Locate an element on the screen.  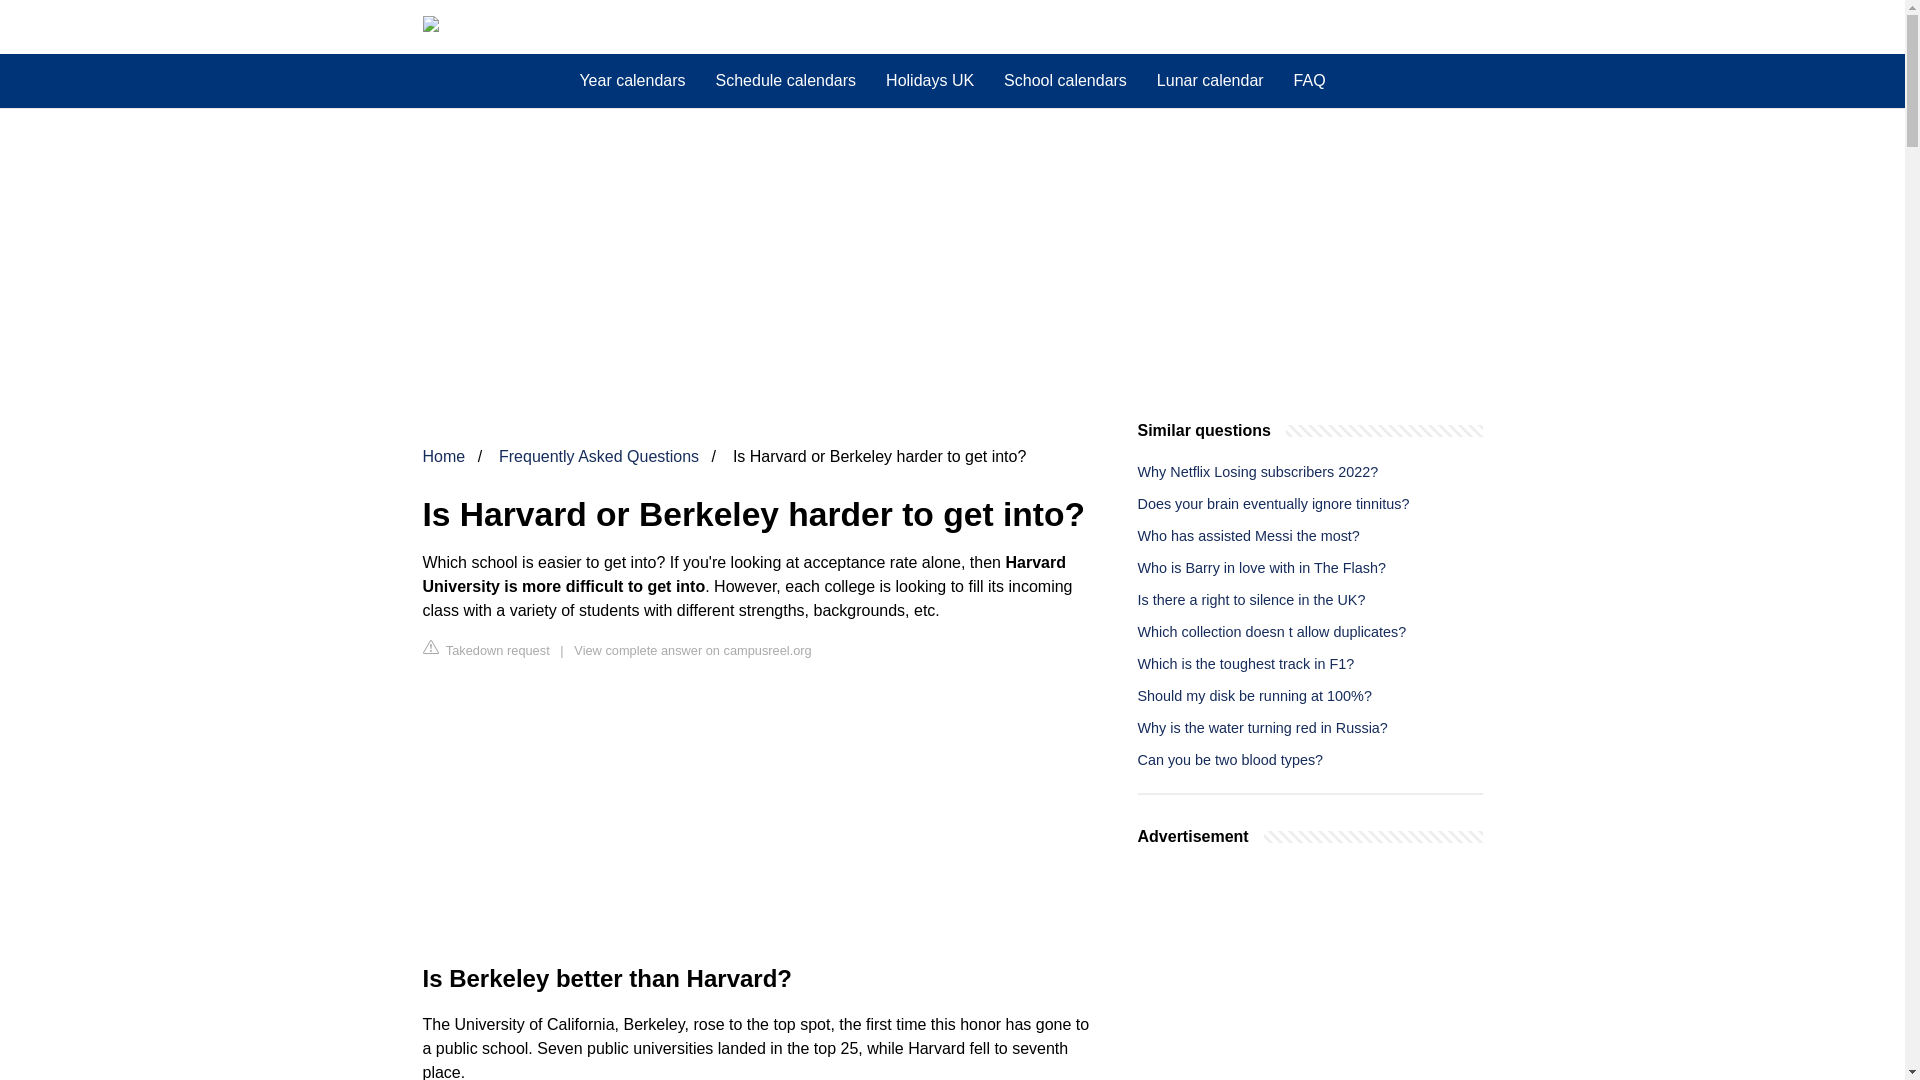
Holidays UK is located at coordinates (930, 81).